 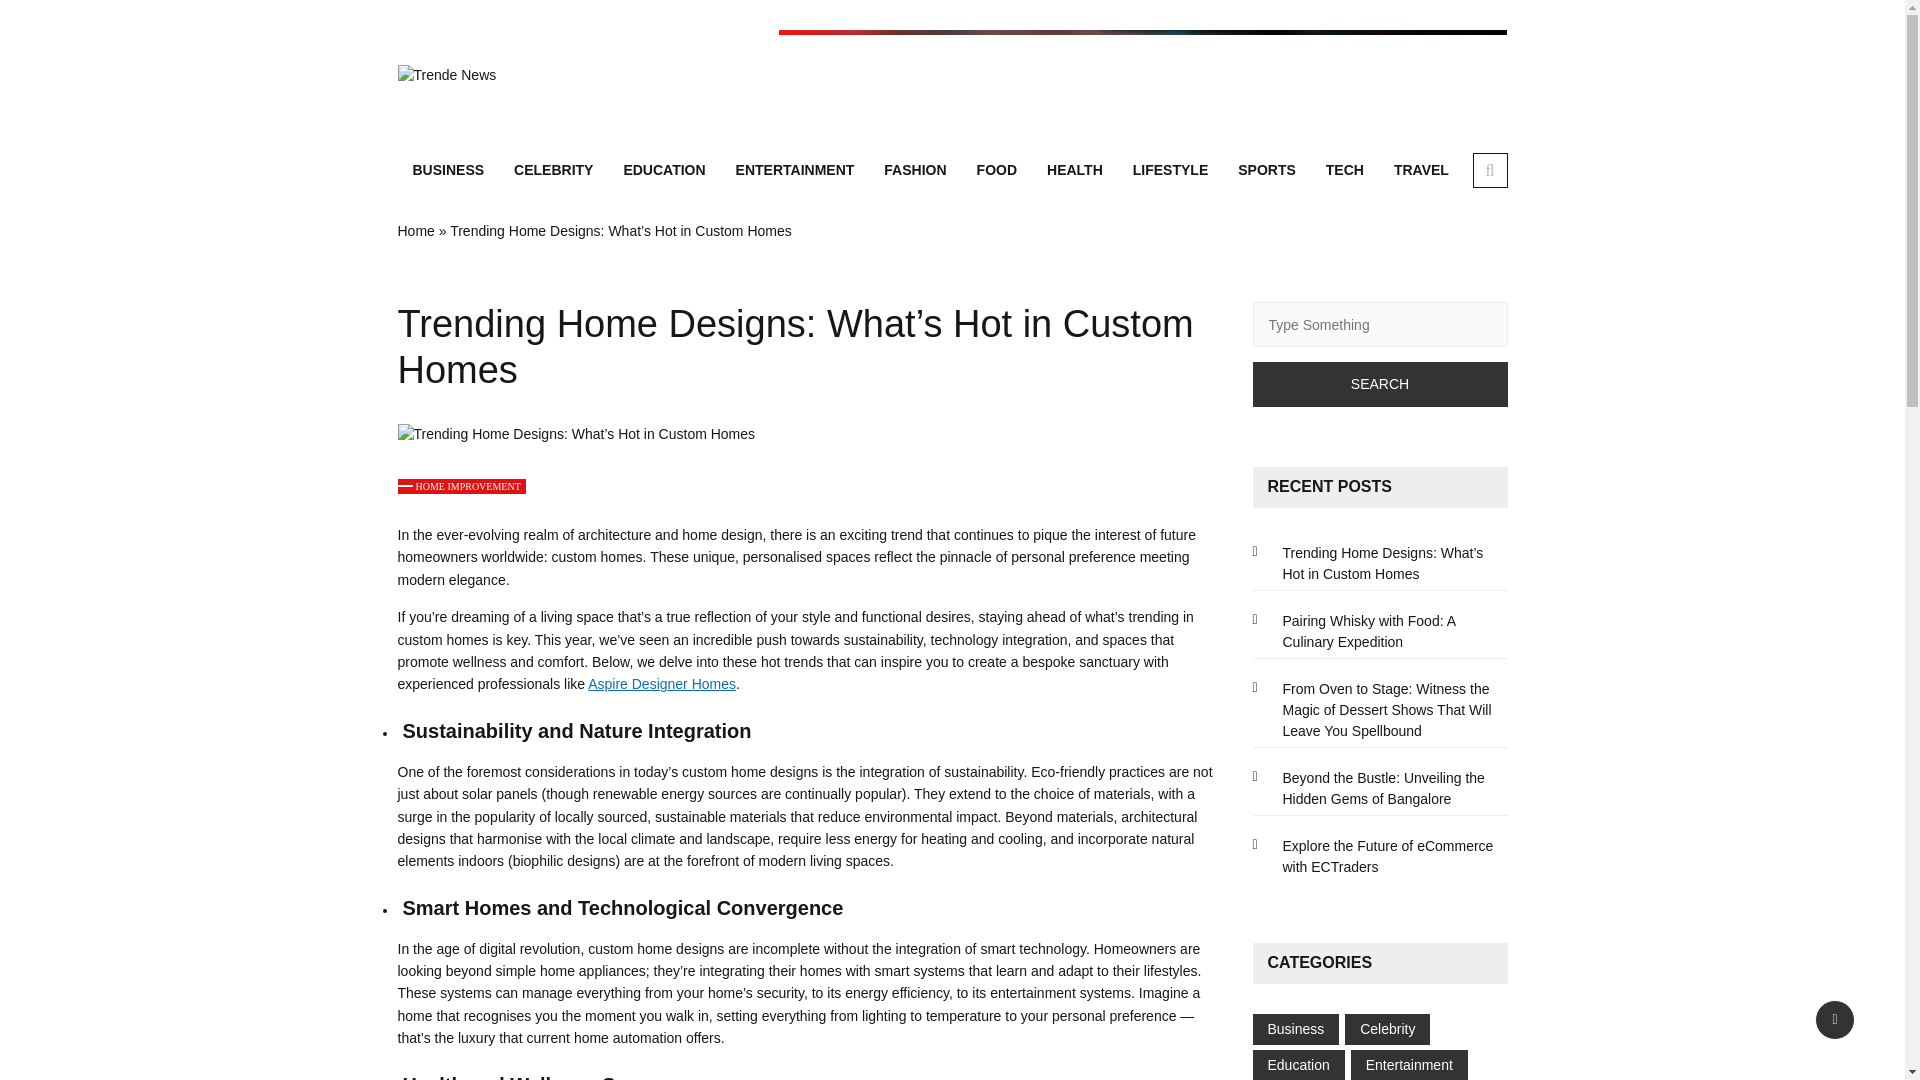 I want to click on ENTERTAINMENT, so click(x=795, y=170).